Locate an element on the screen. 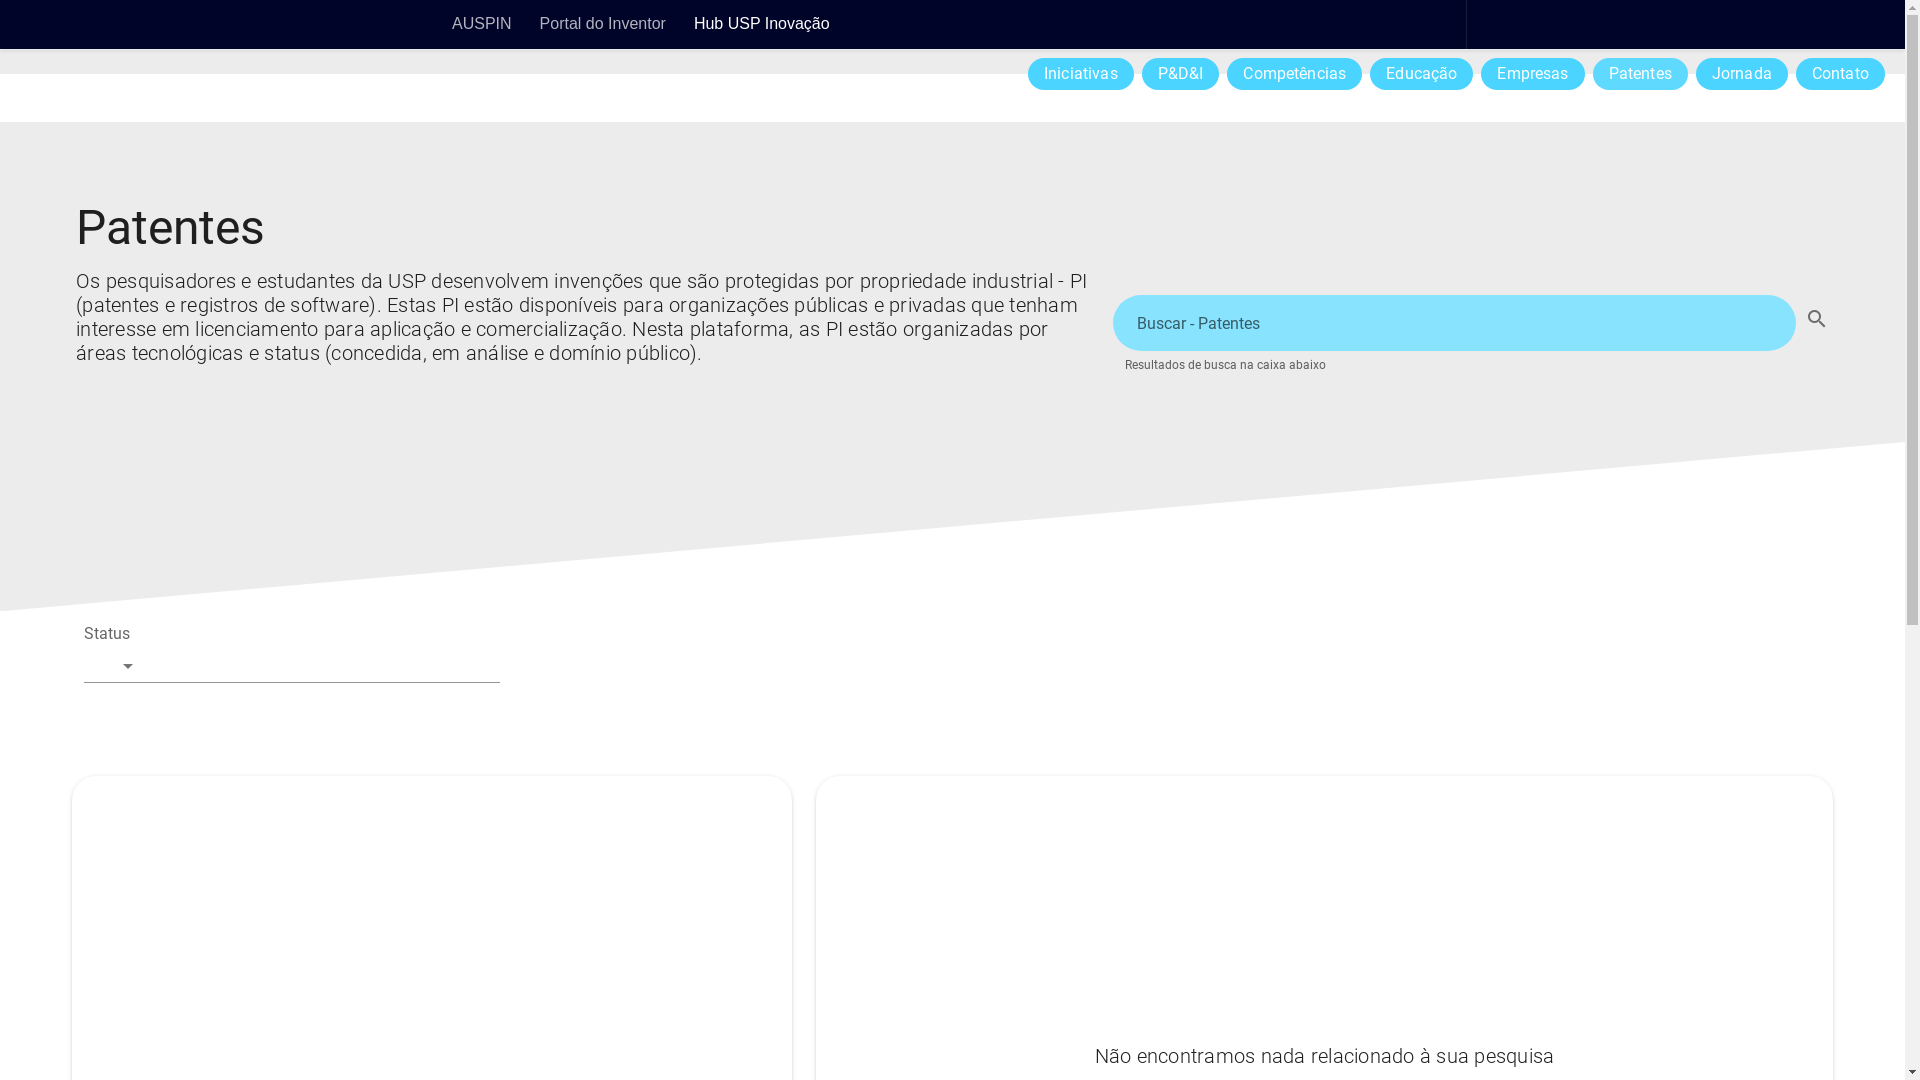  Empresas is located at coordinates (1532, 74).